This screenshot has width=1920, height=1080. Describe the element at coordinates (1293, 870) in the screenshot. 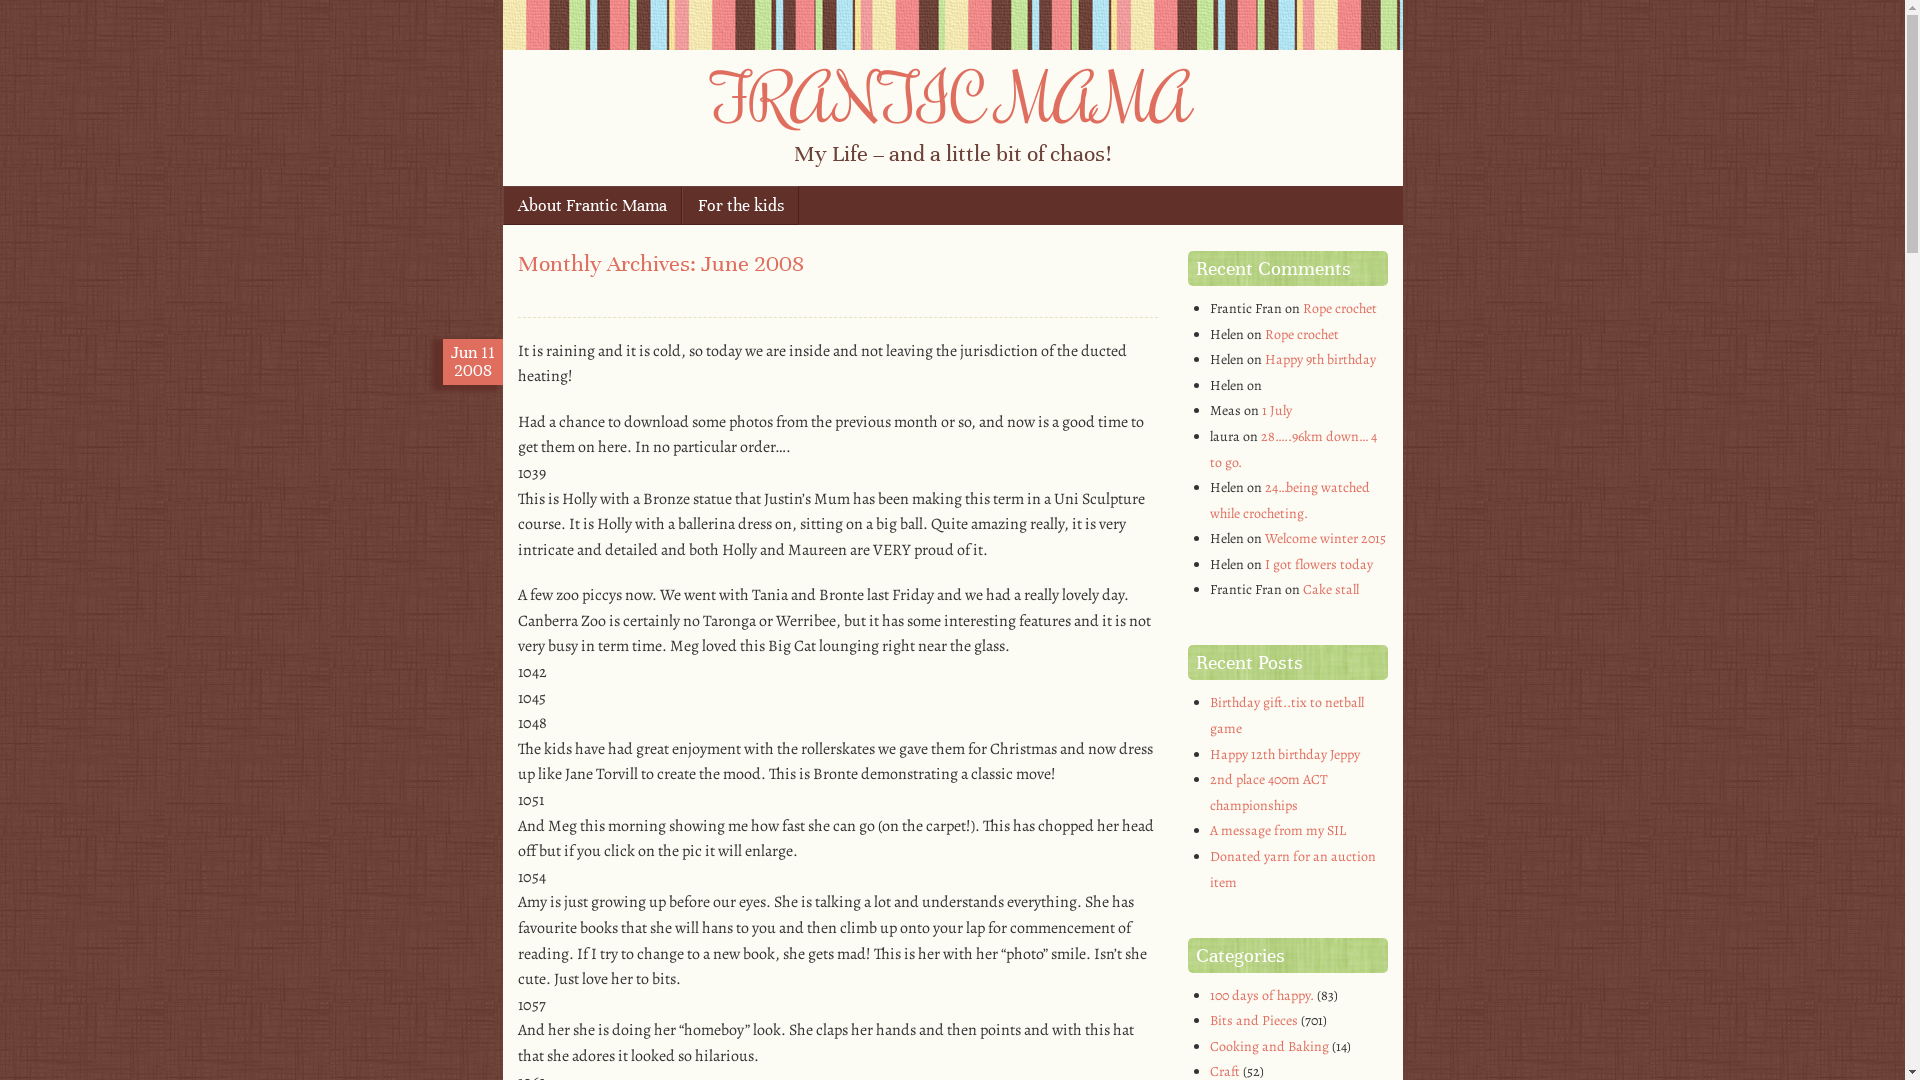

I see `Donated yarn for an auction item` at that location.